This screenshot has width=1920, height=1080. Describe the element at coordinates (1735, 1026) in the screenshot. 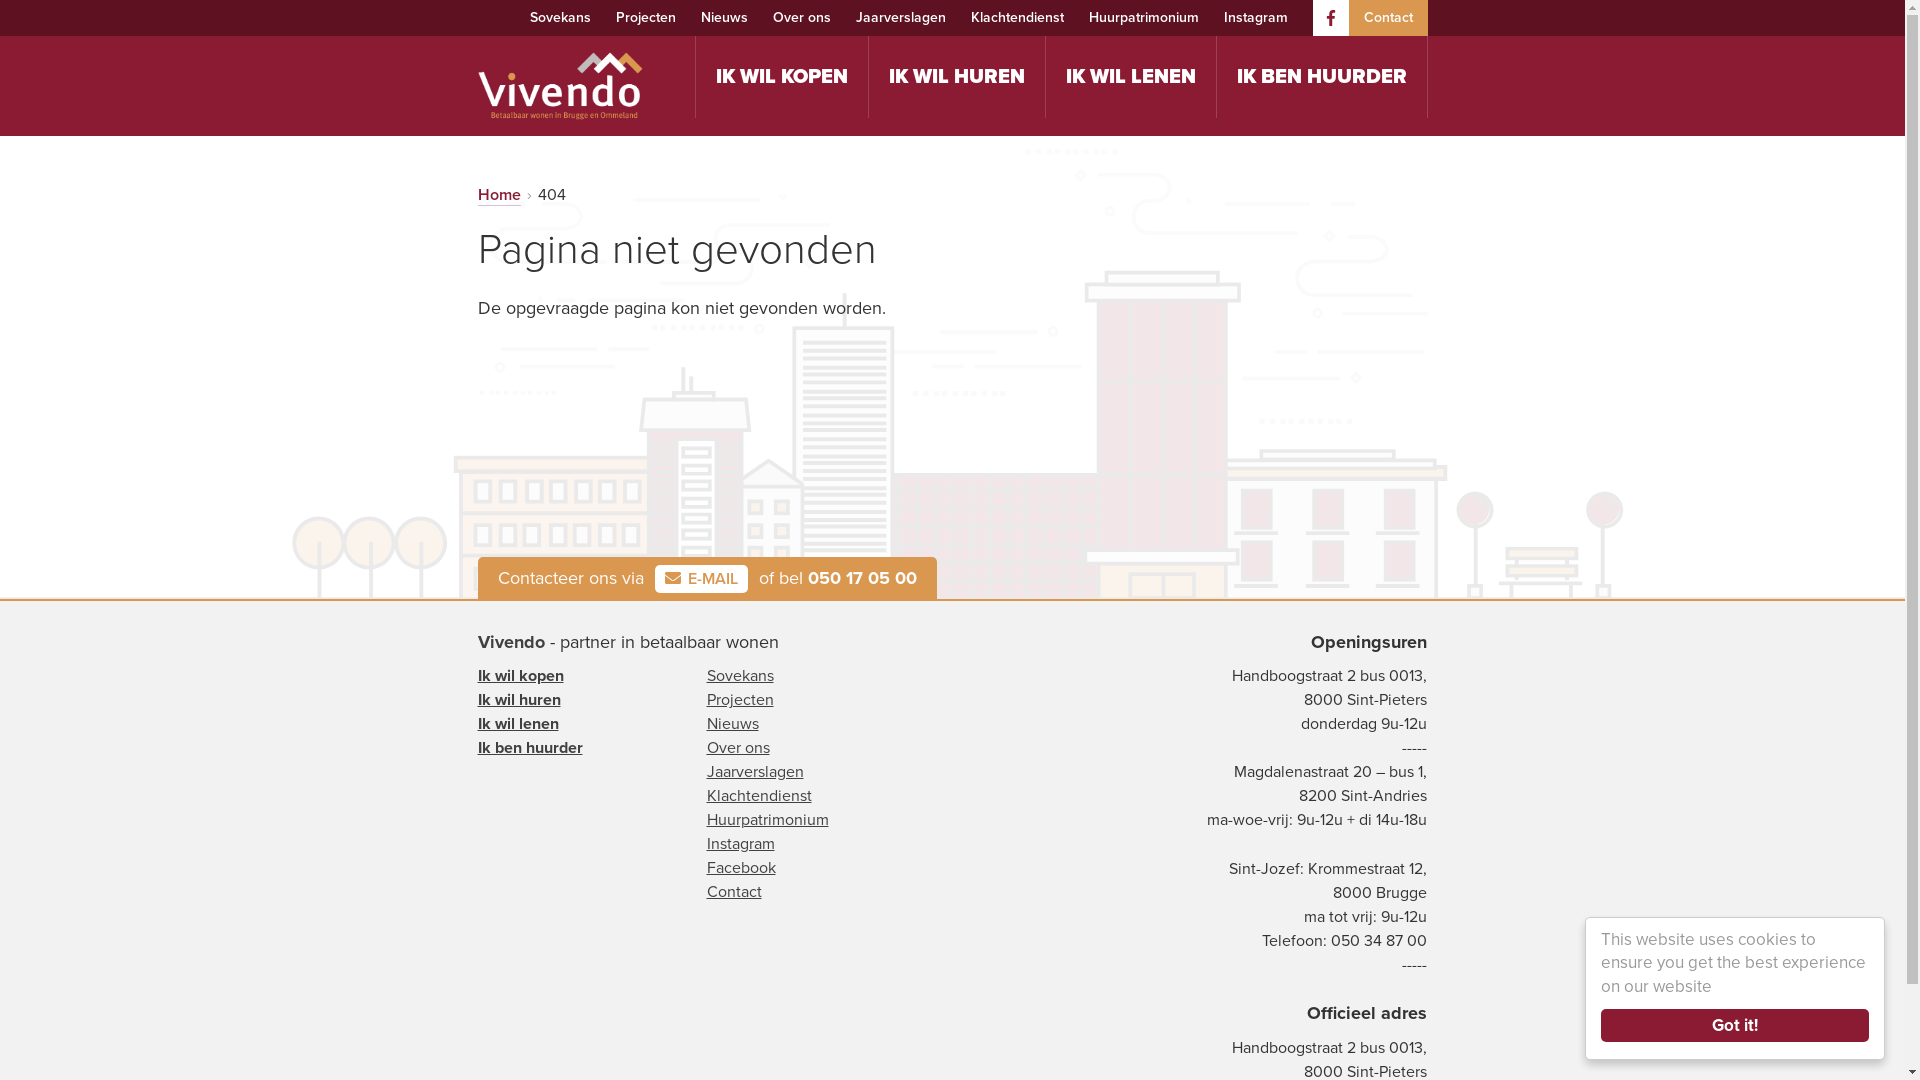

I see `Got it!` at that location.